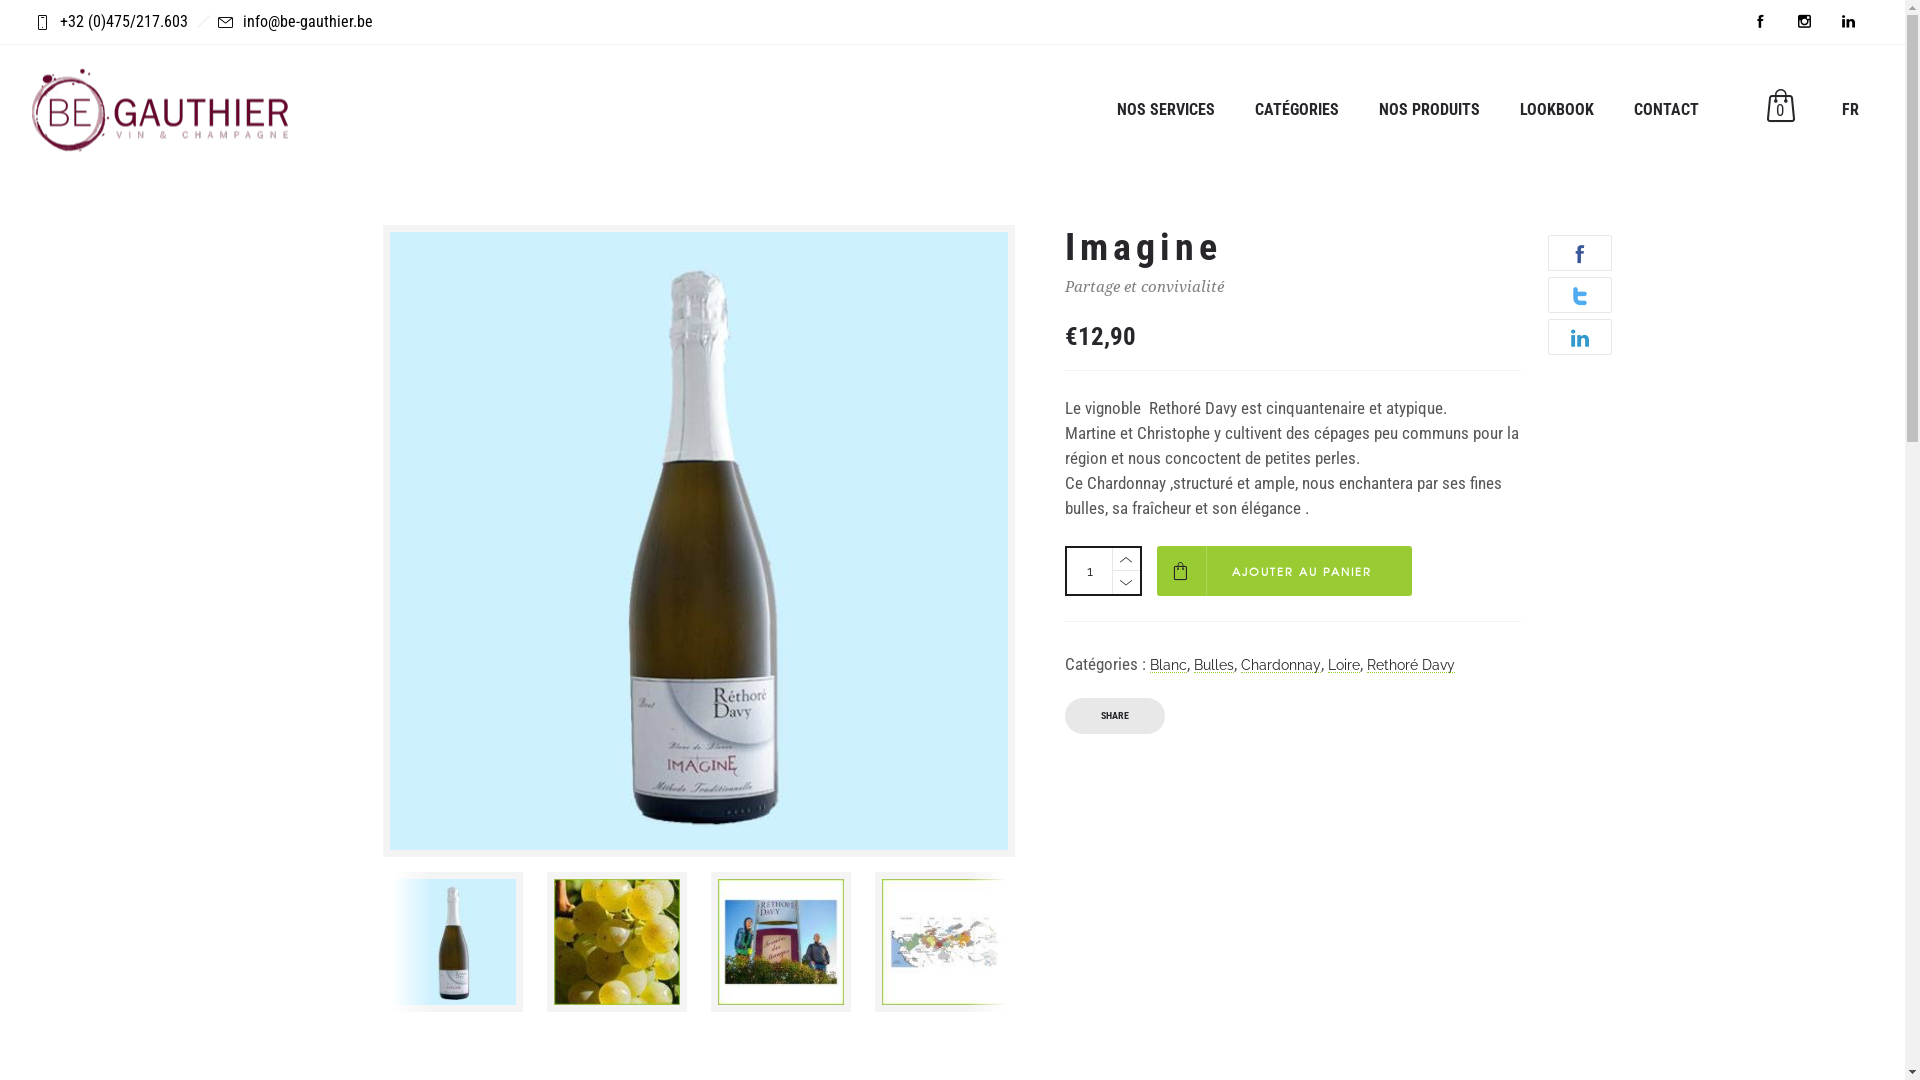 This screenshot has width=1920, height=1080. I want to click on davy, so click(780, 942).